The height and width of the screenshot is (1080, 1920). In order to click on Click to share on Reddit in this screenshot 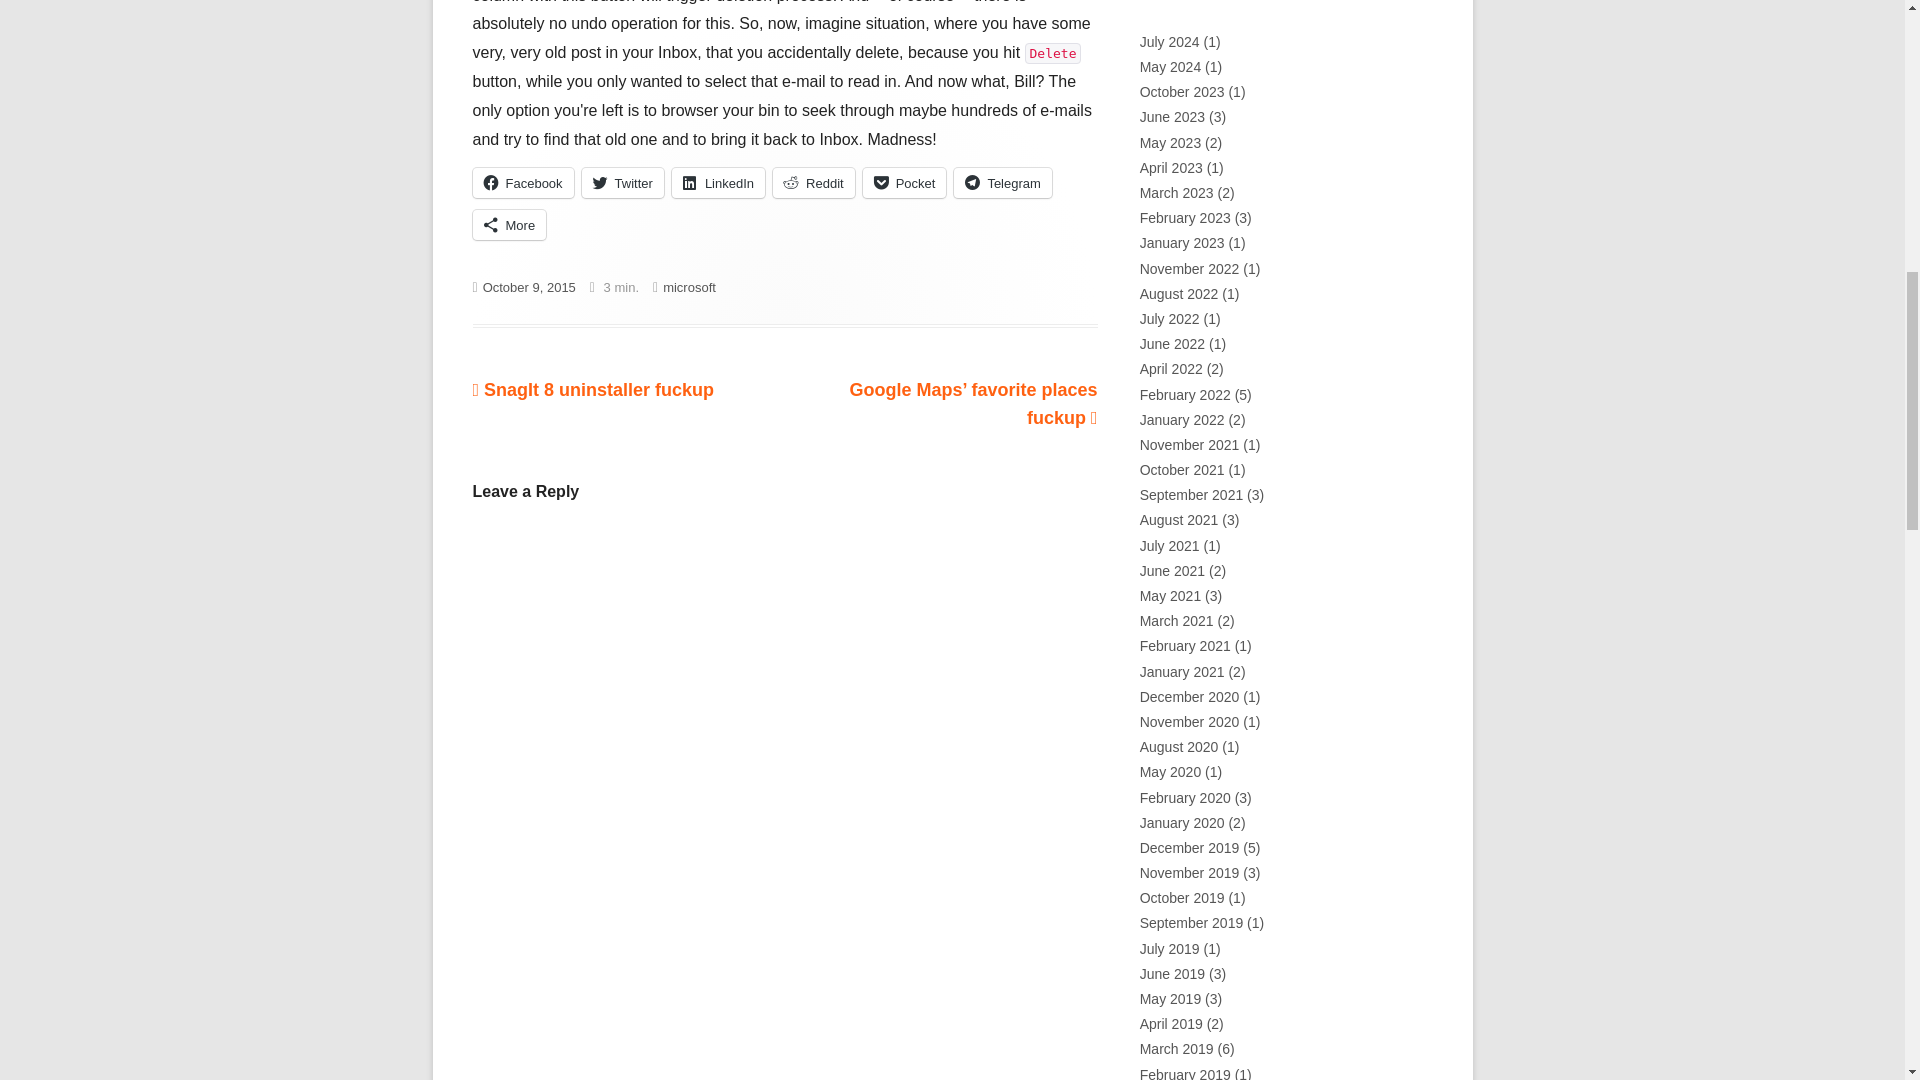, I will do `click(814, 182)`.